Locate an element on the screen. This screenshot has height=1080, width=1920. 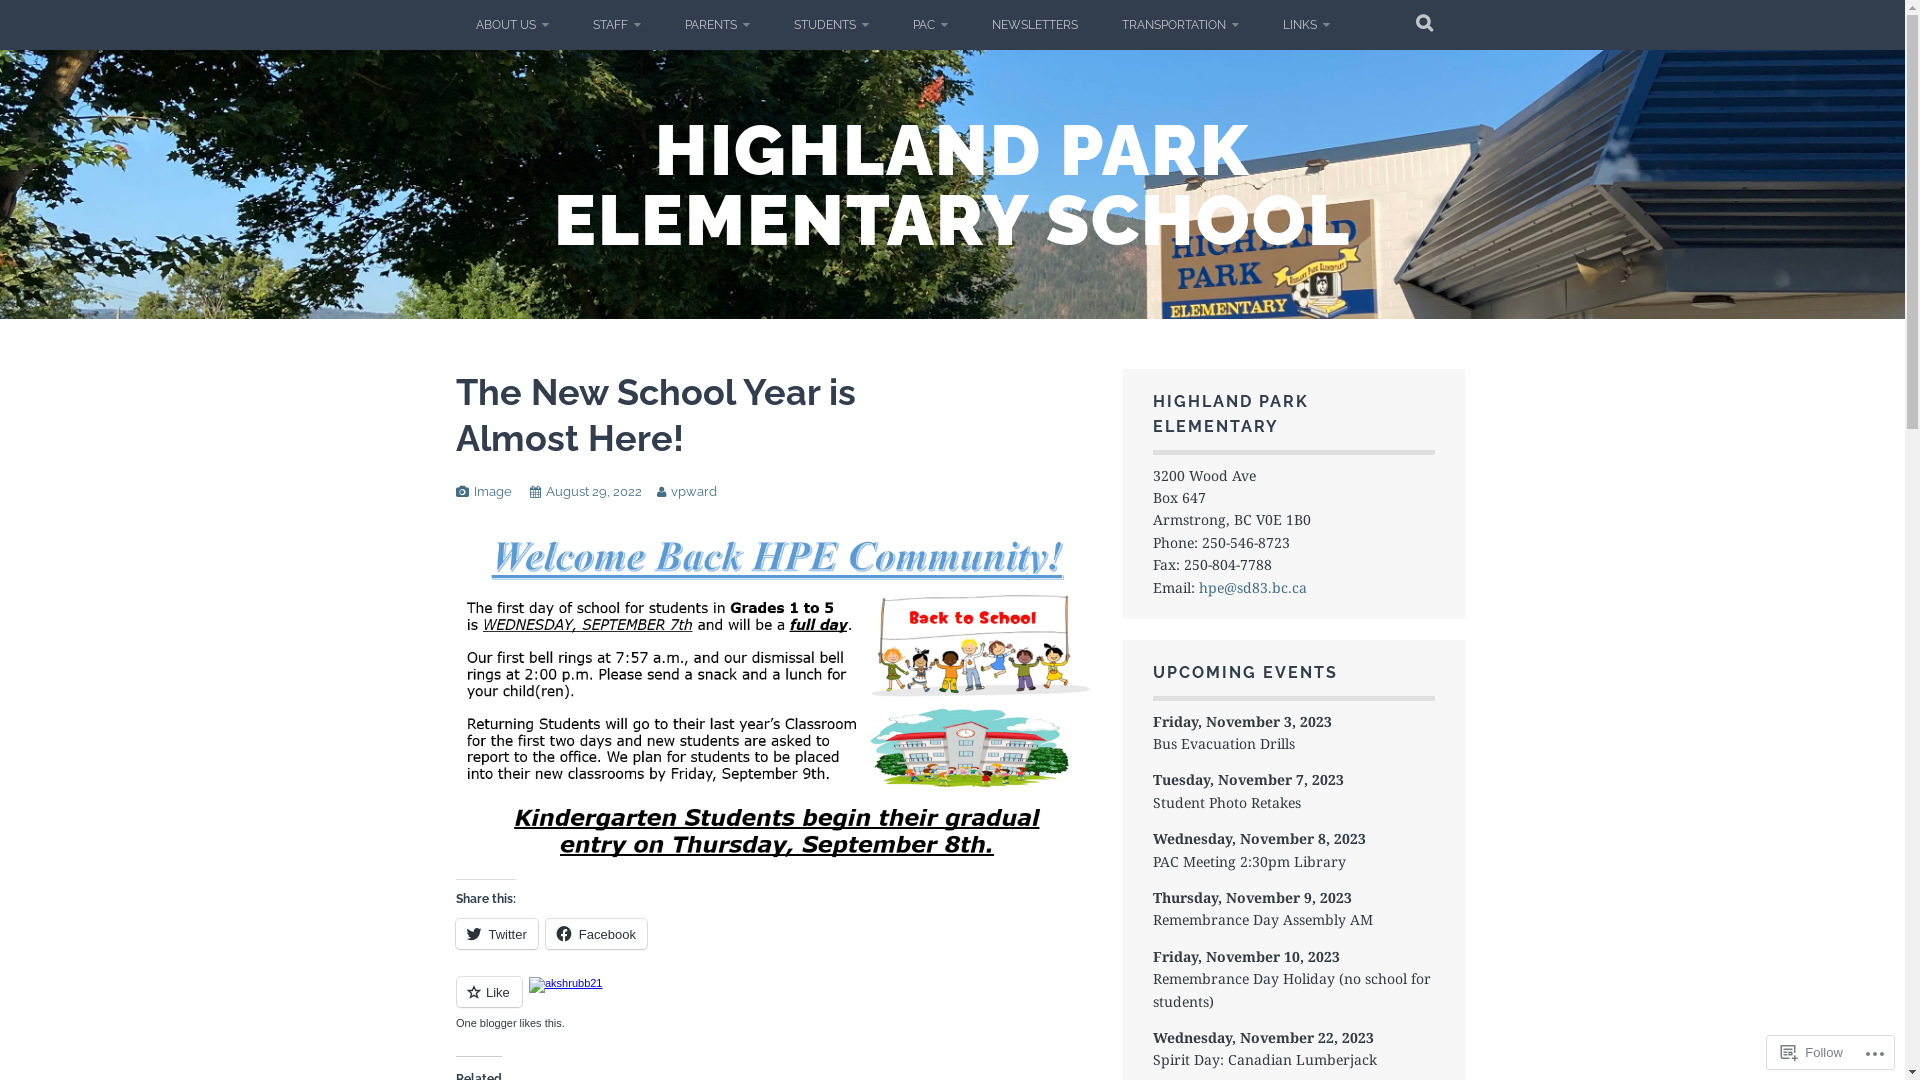
hpe@sd83.bc.ca is located at coordinates (1253, 588).